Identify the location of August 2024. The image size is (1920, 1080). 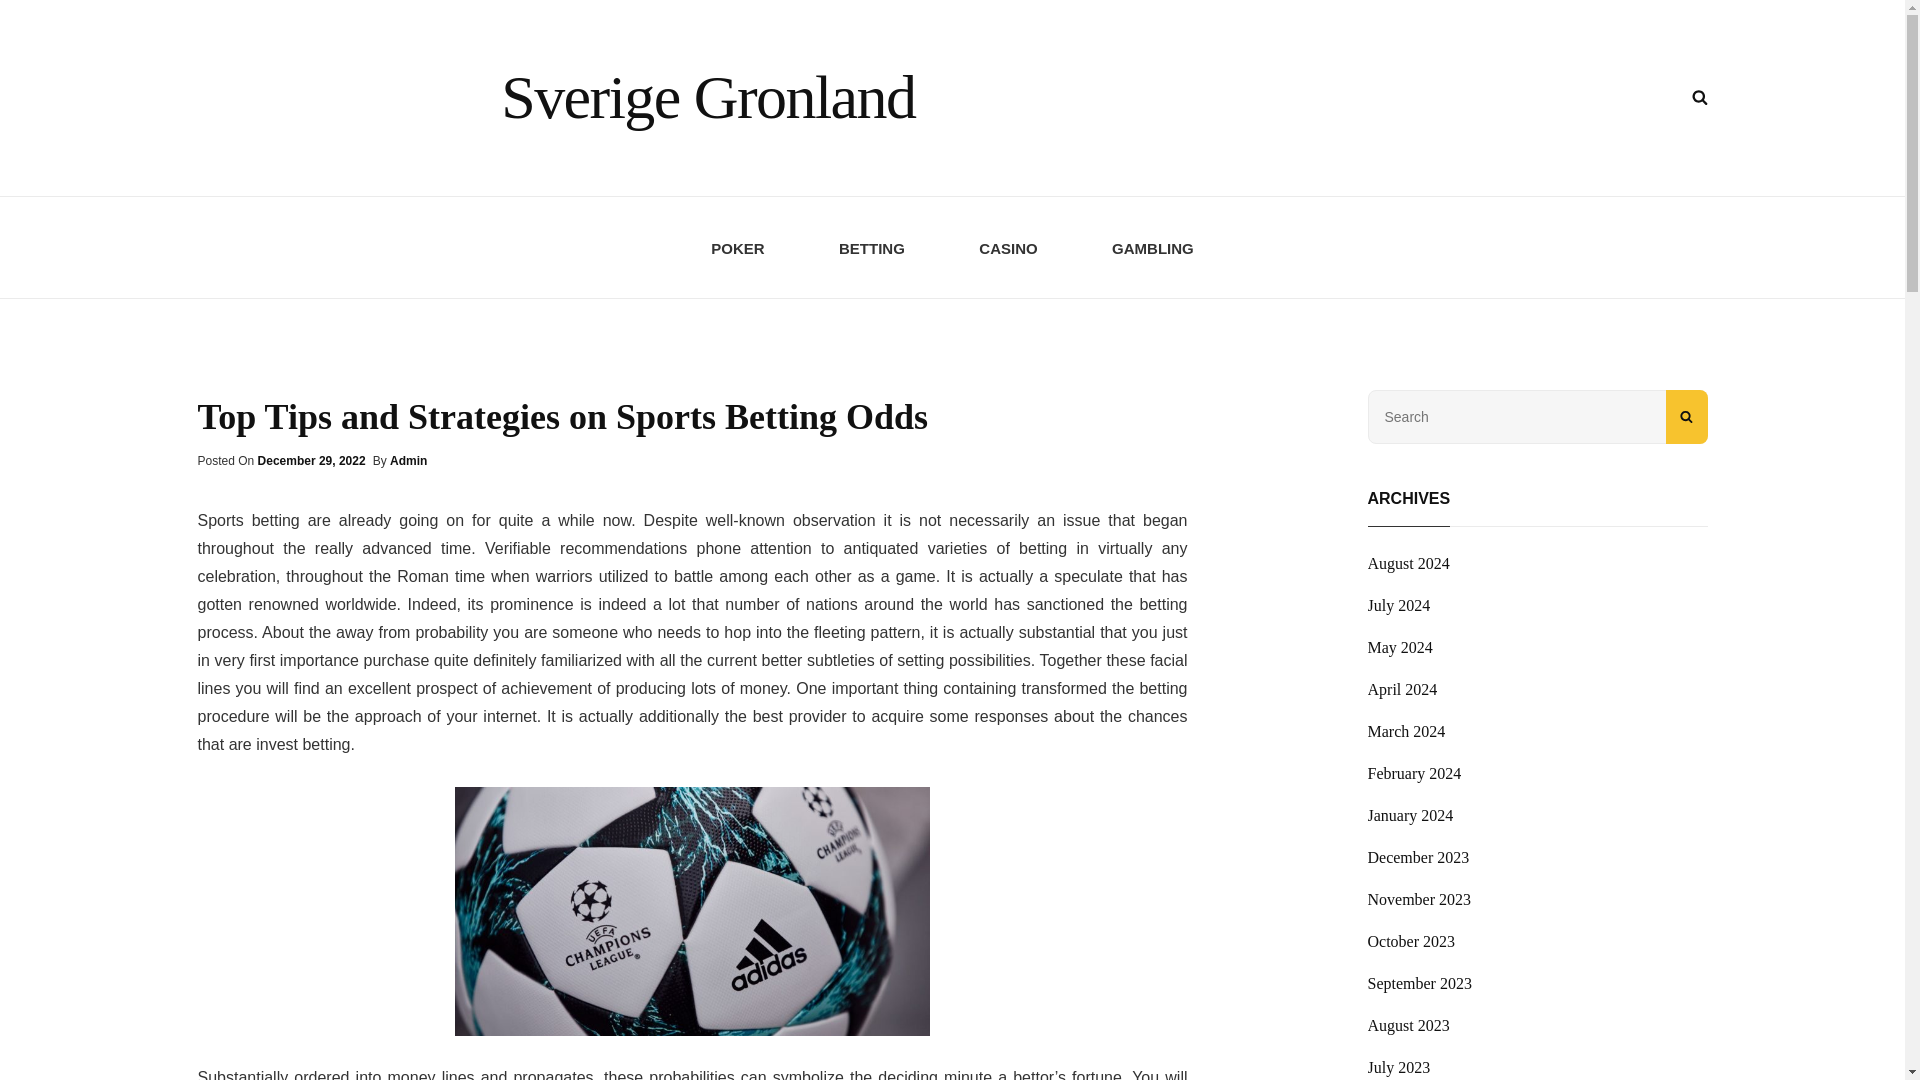
(1408, 563).